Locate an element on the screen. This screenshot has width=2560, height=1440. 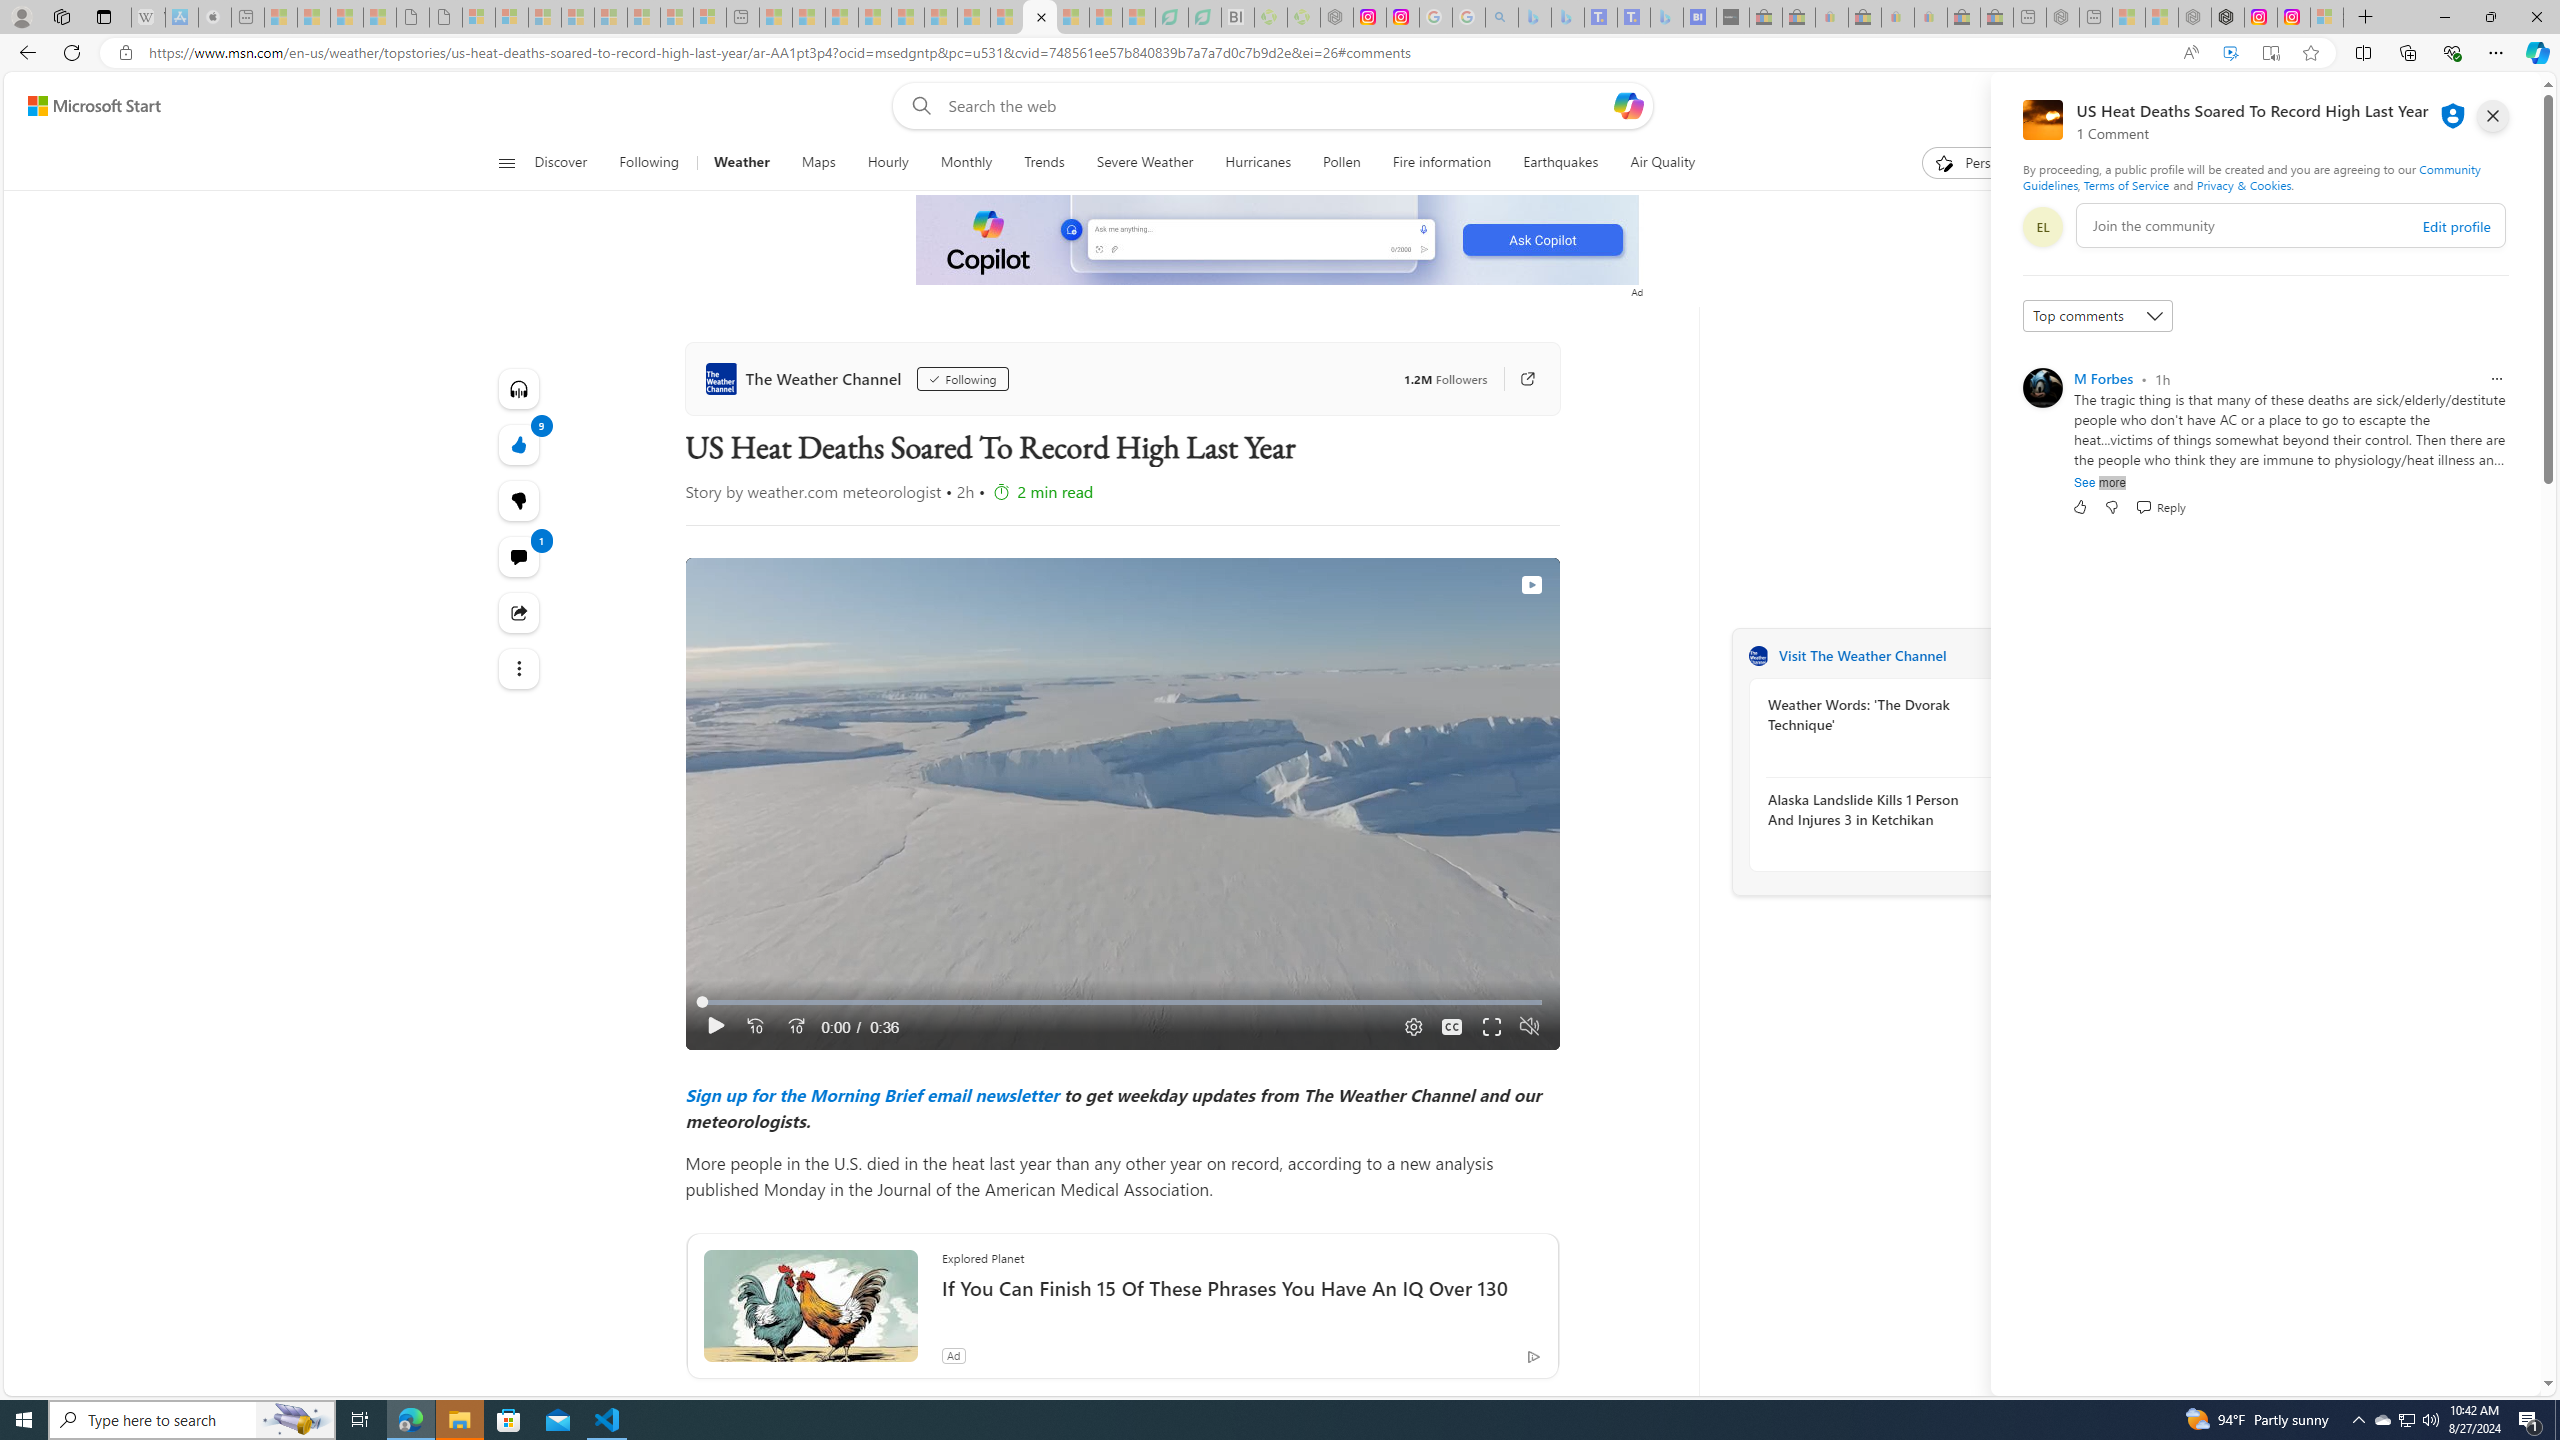
US Heat Deaths Soared To Record High Last Year is located at coordinates (1038, 17).